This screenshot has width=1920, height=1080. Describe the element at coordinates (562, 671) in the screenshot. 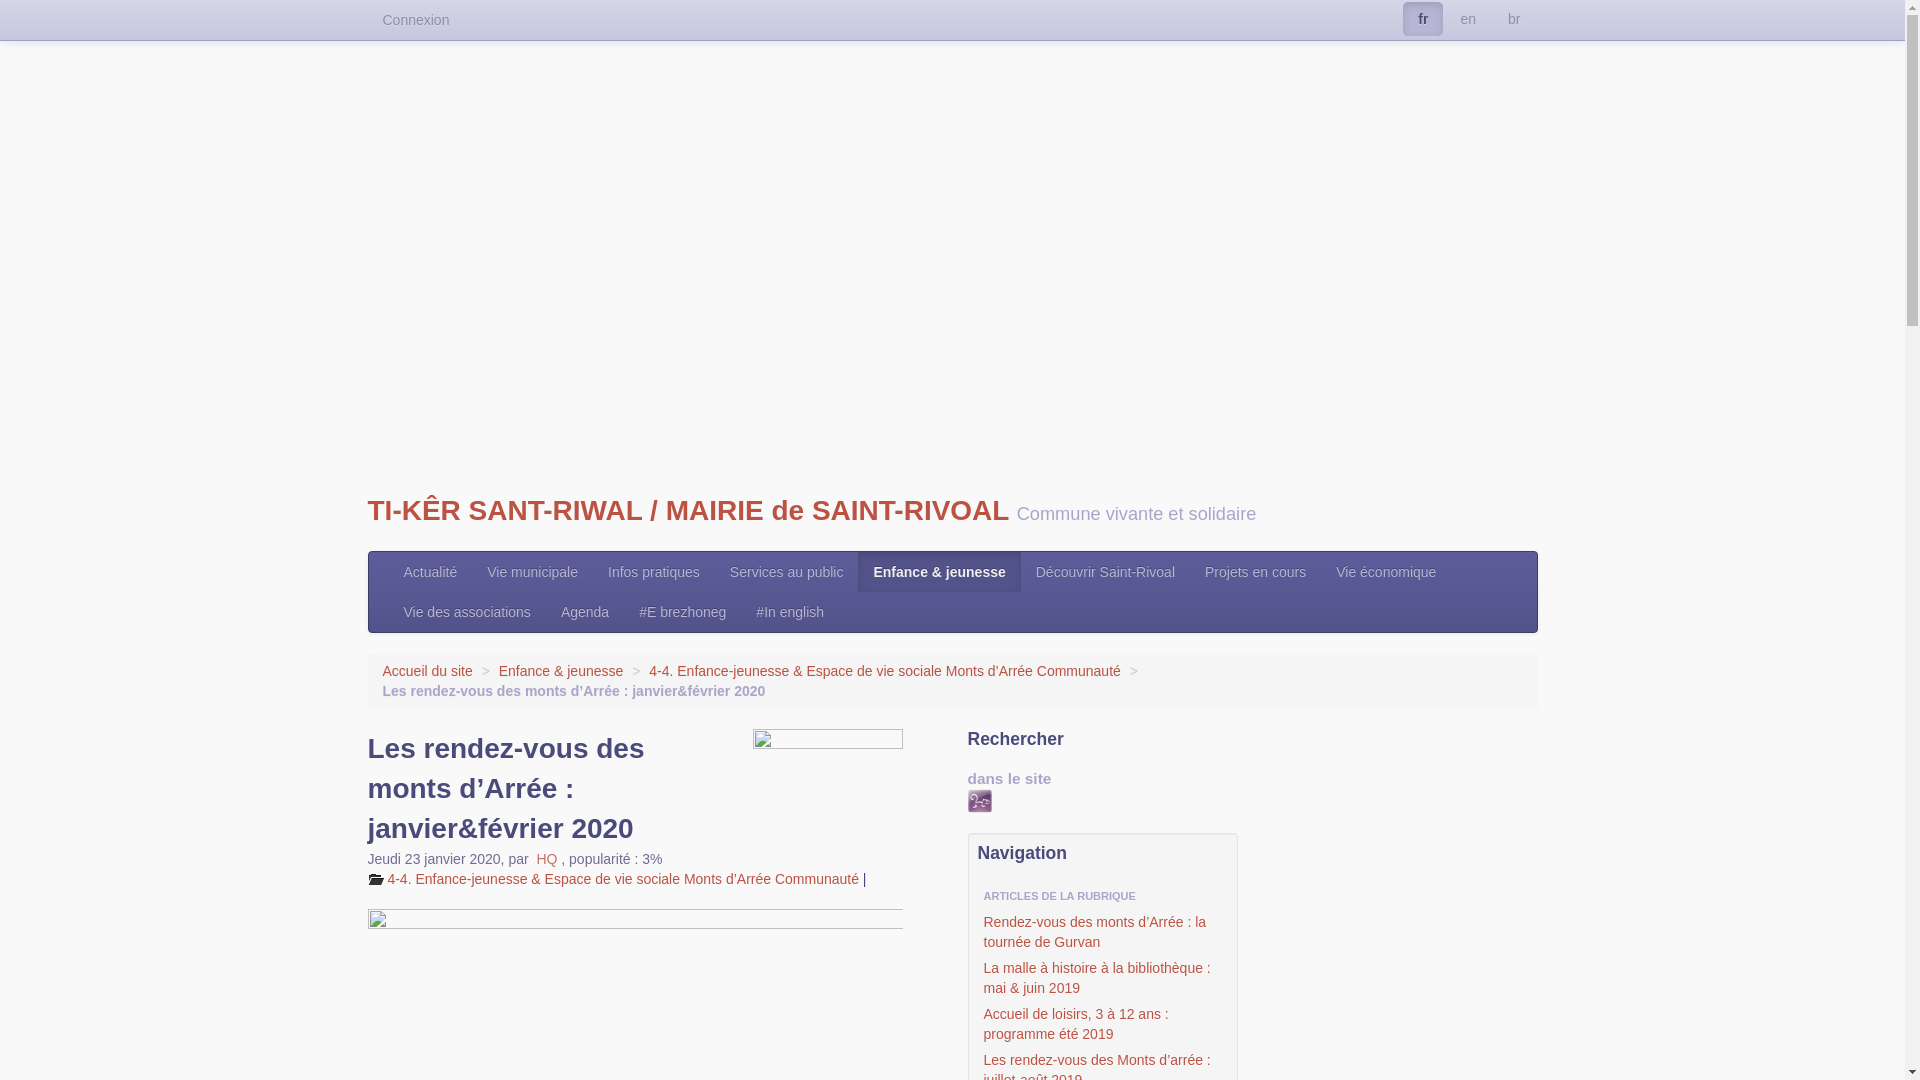

I see `Enfance & jeunesse` at that location.